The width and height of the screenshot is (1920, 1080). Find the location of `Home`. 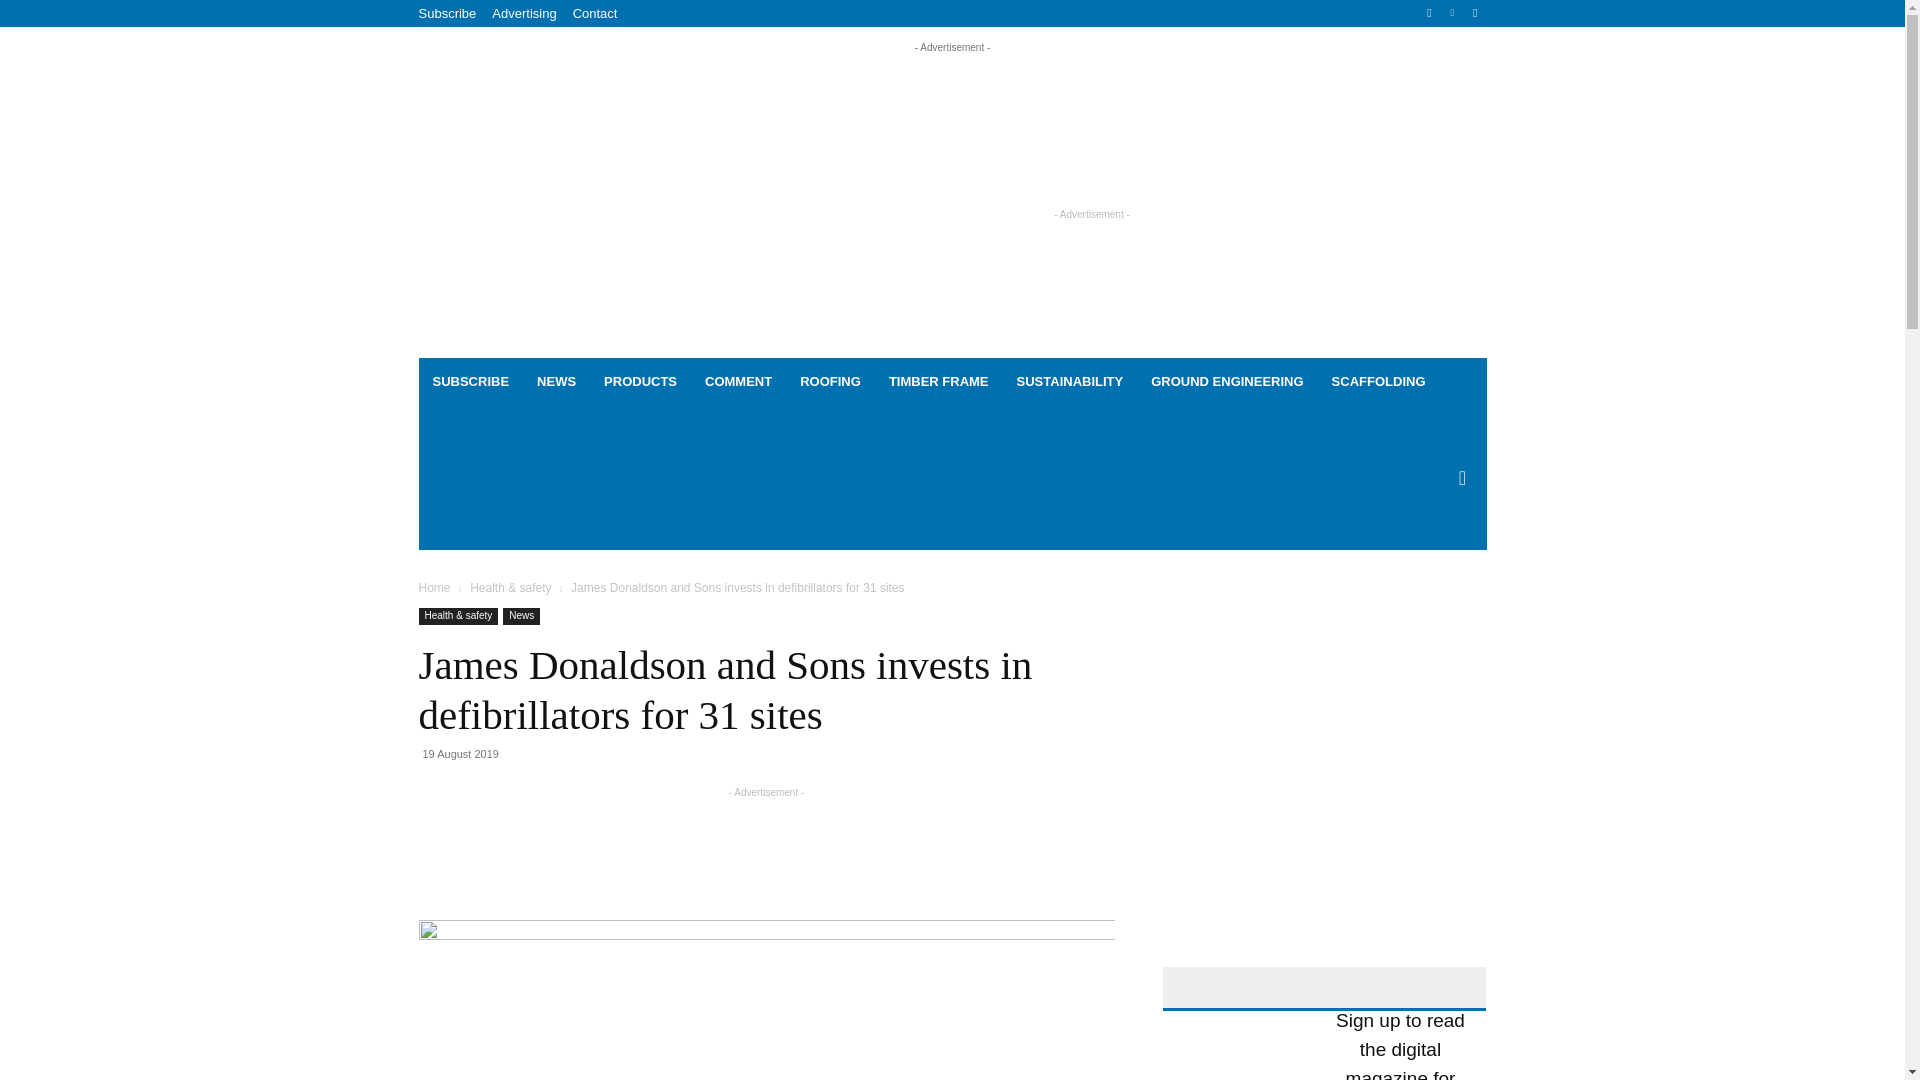

Home is located at coordinates (434, 588).